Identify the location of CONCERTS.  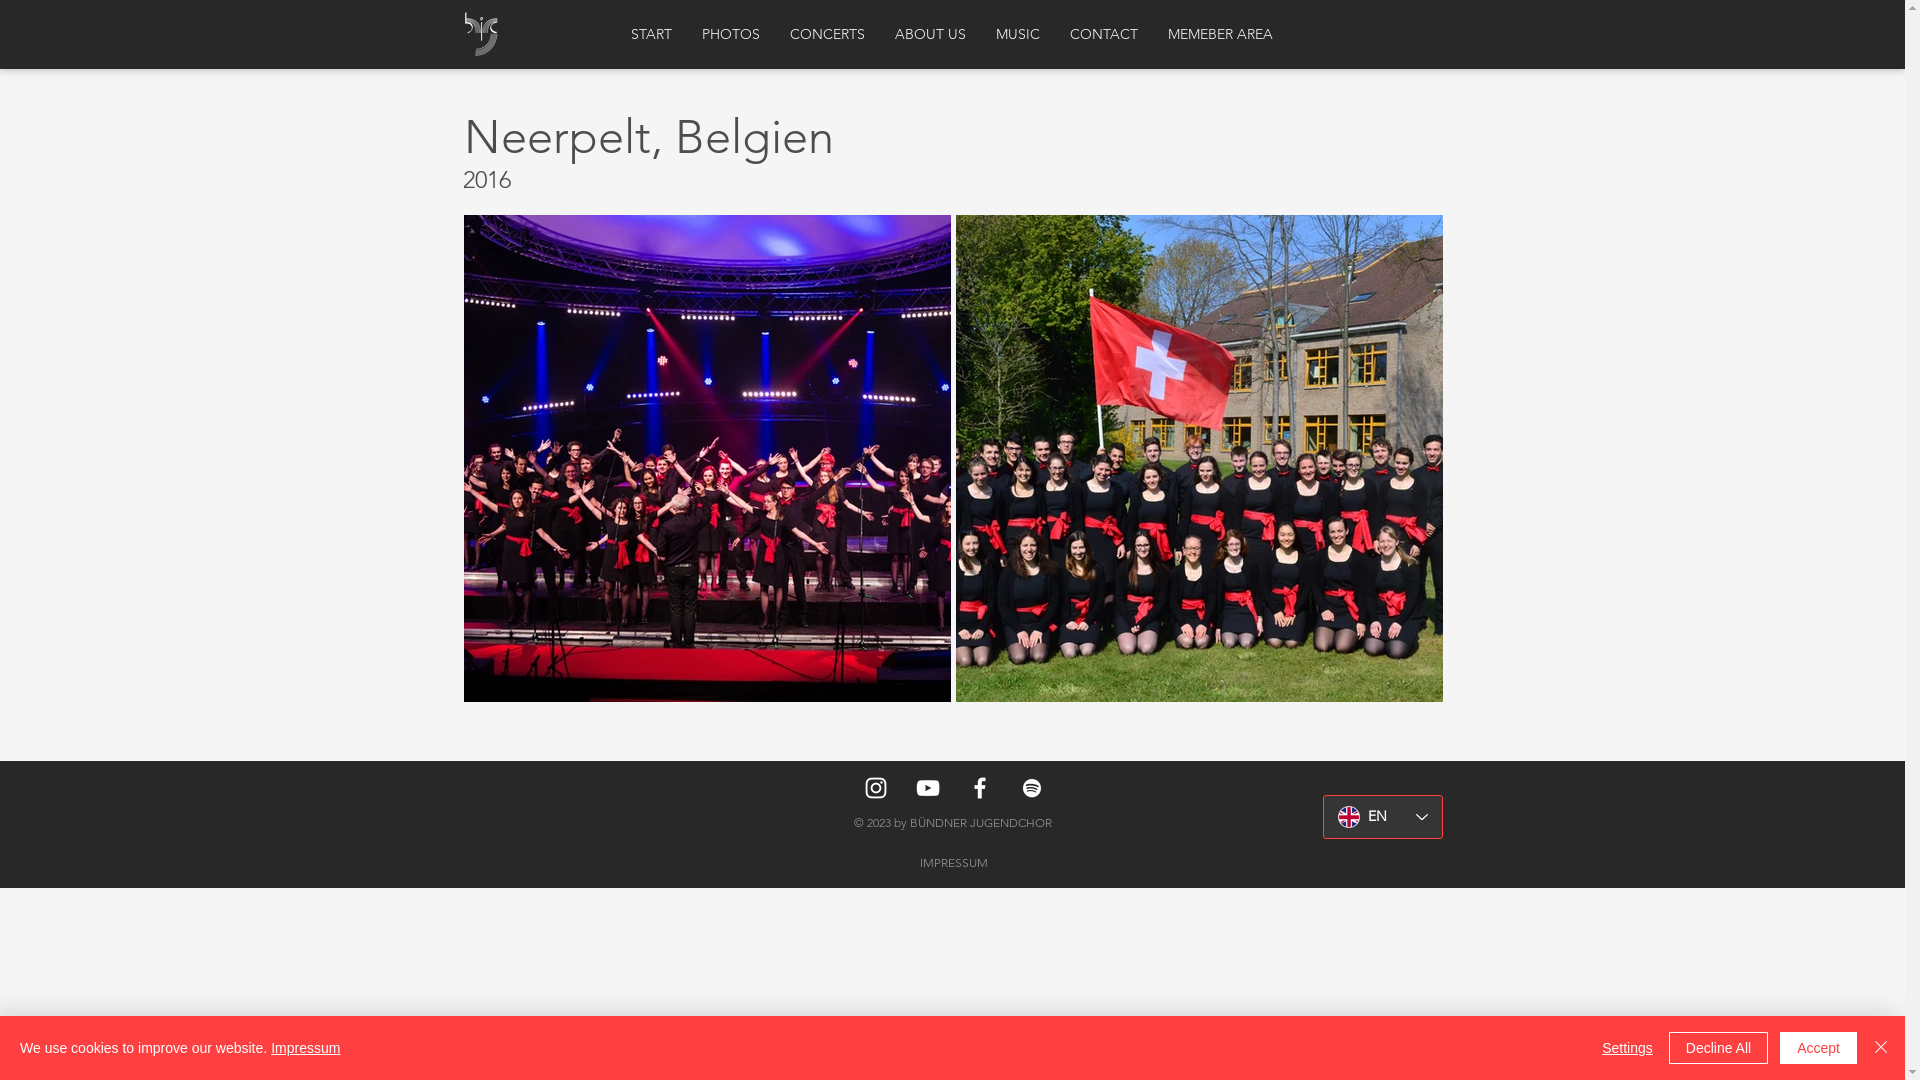
(828, 34).